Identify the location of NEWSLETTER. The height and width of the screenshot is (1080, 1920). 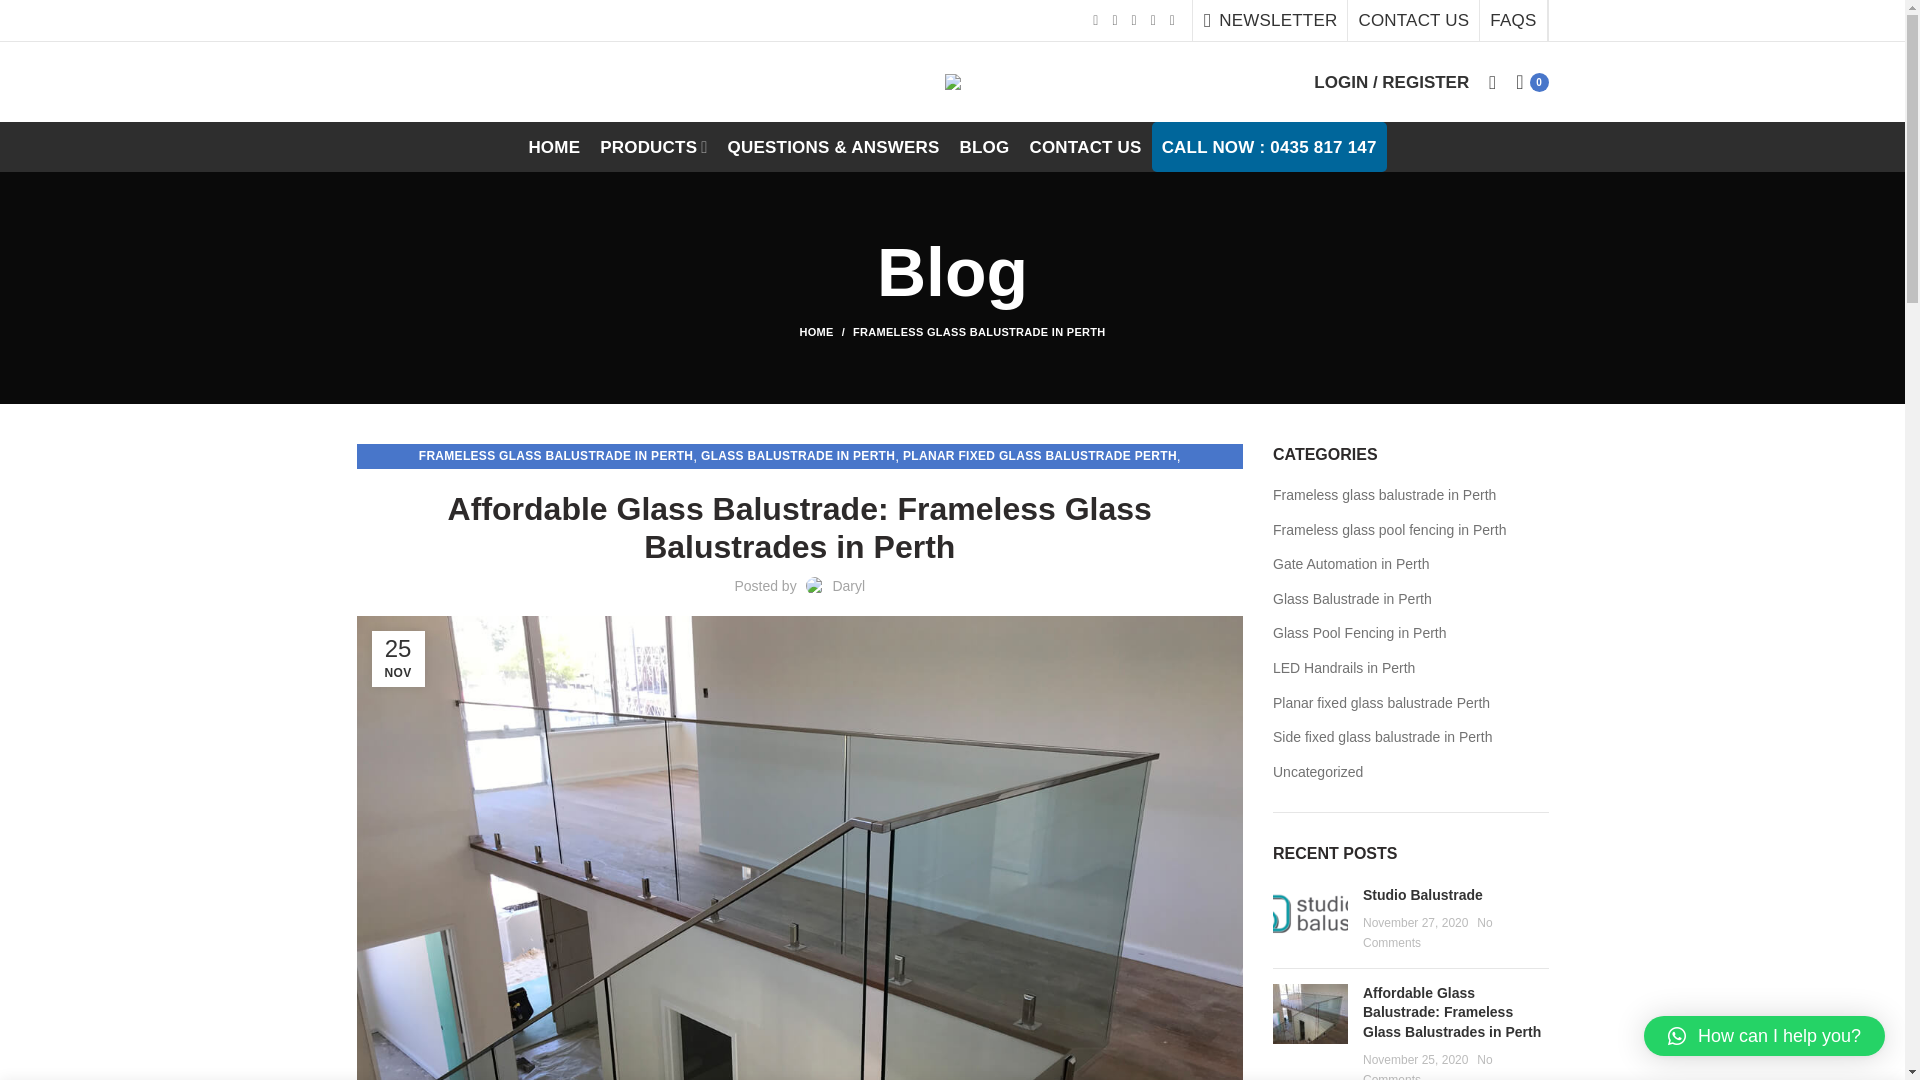
(1270, 20).